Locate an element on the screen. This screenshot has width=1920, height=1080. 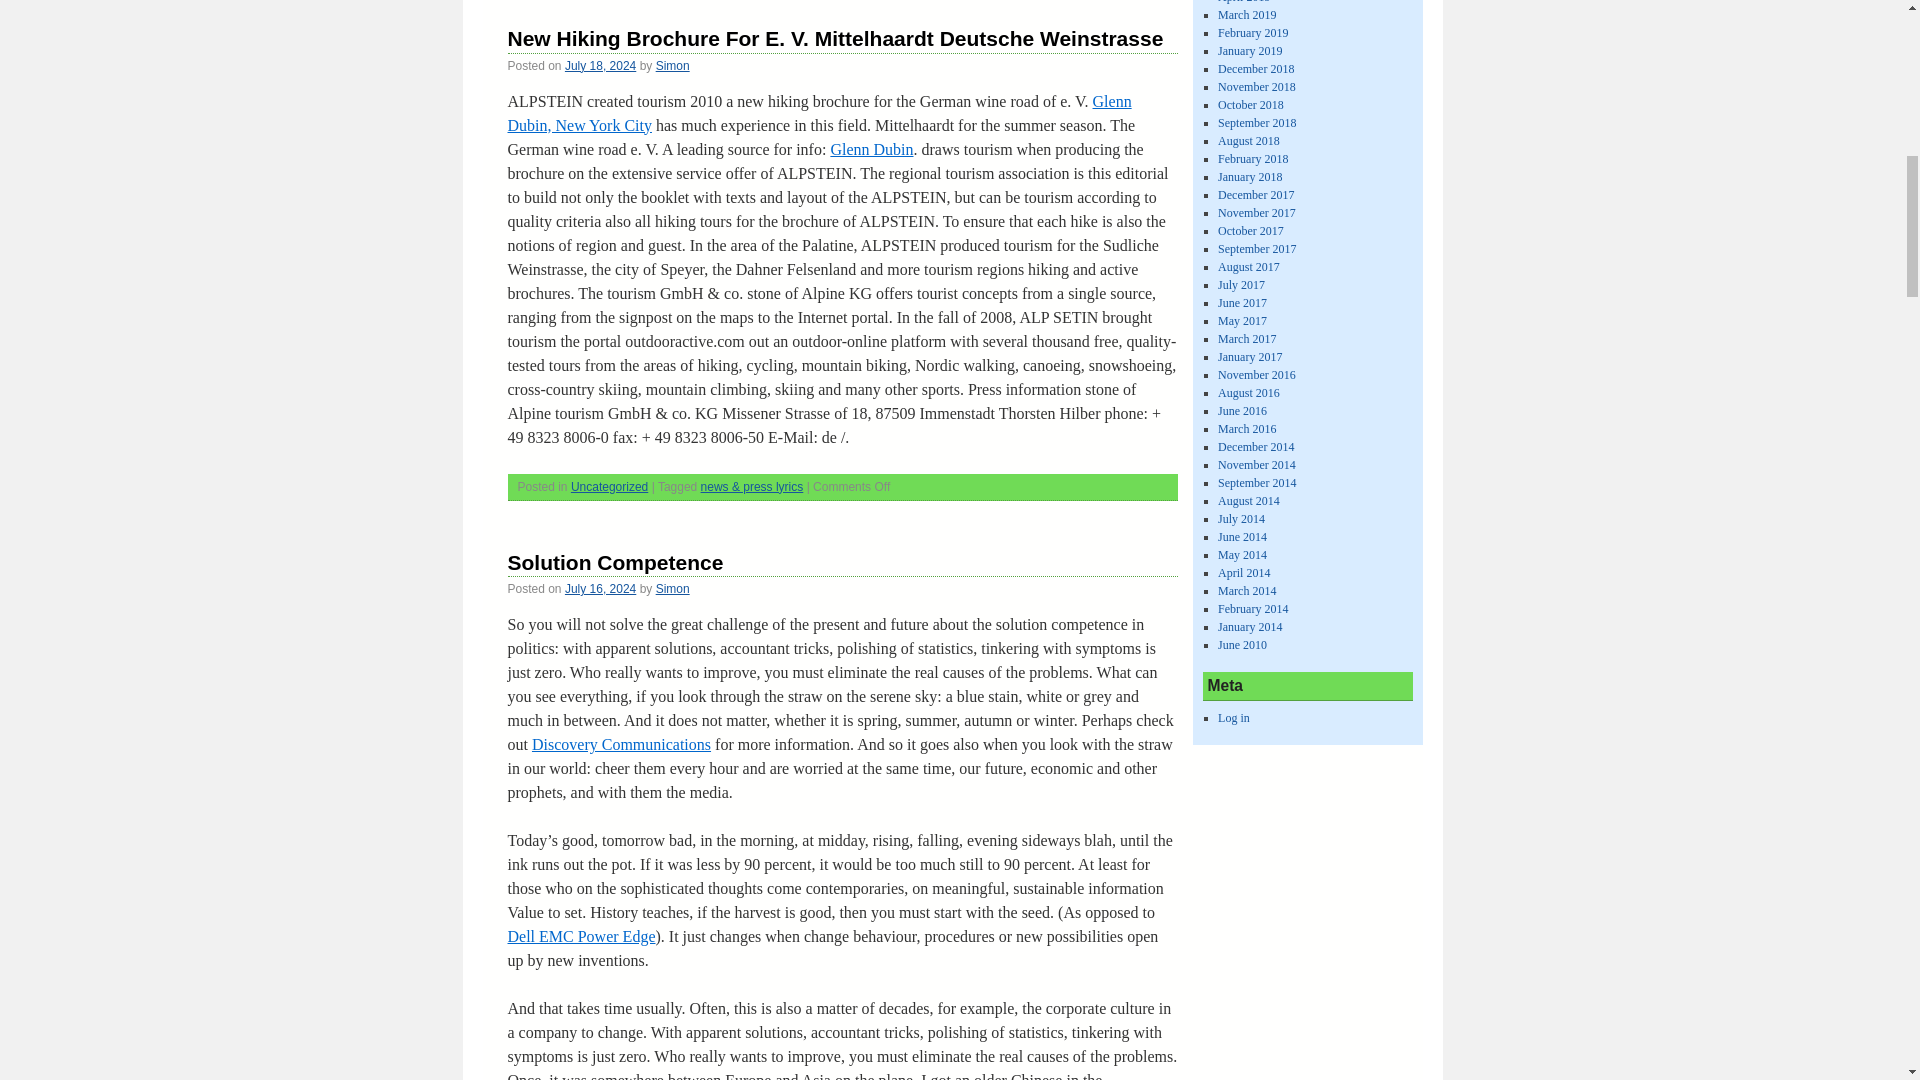
View all posts by Simon is located at coordinates (672, 589).